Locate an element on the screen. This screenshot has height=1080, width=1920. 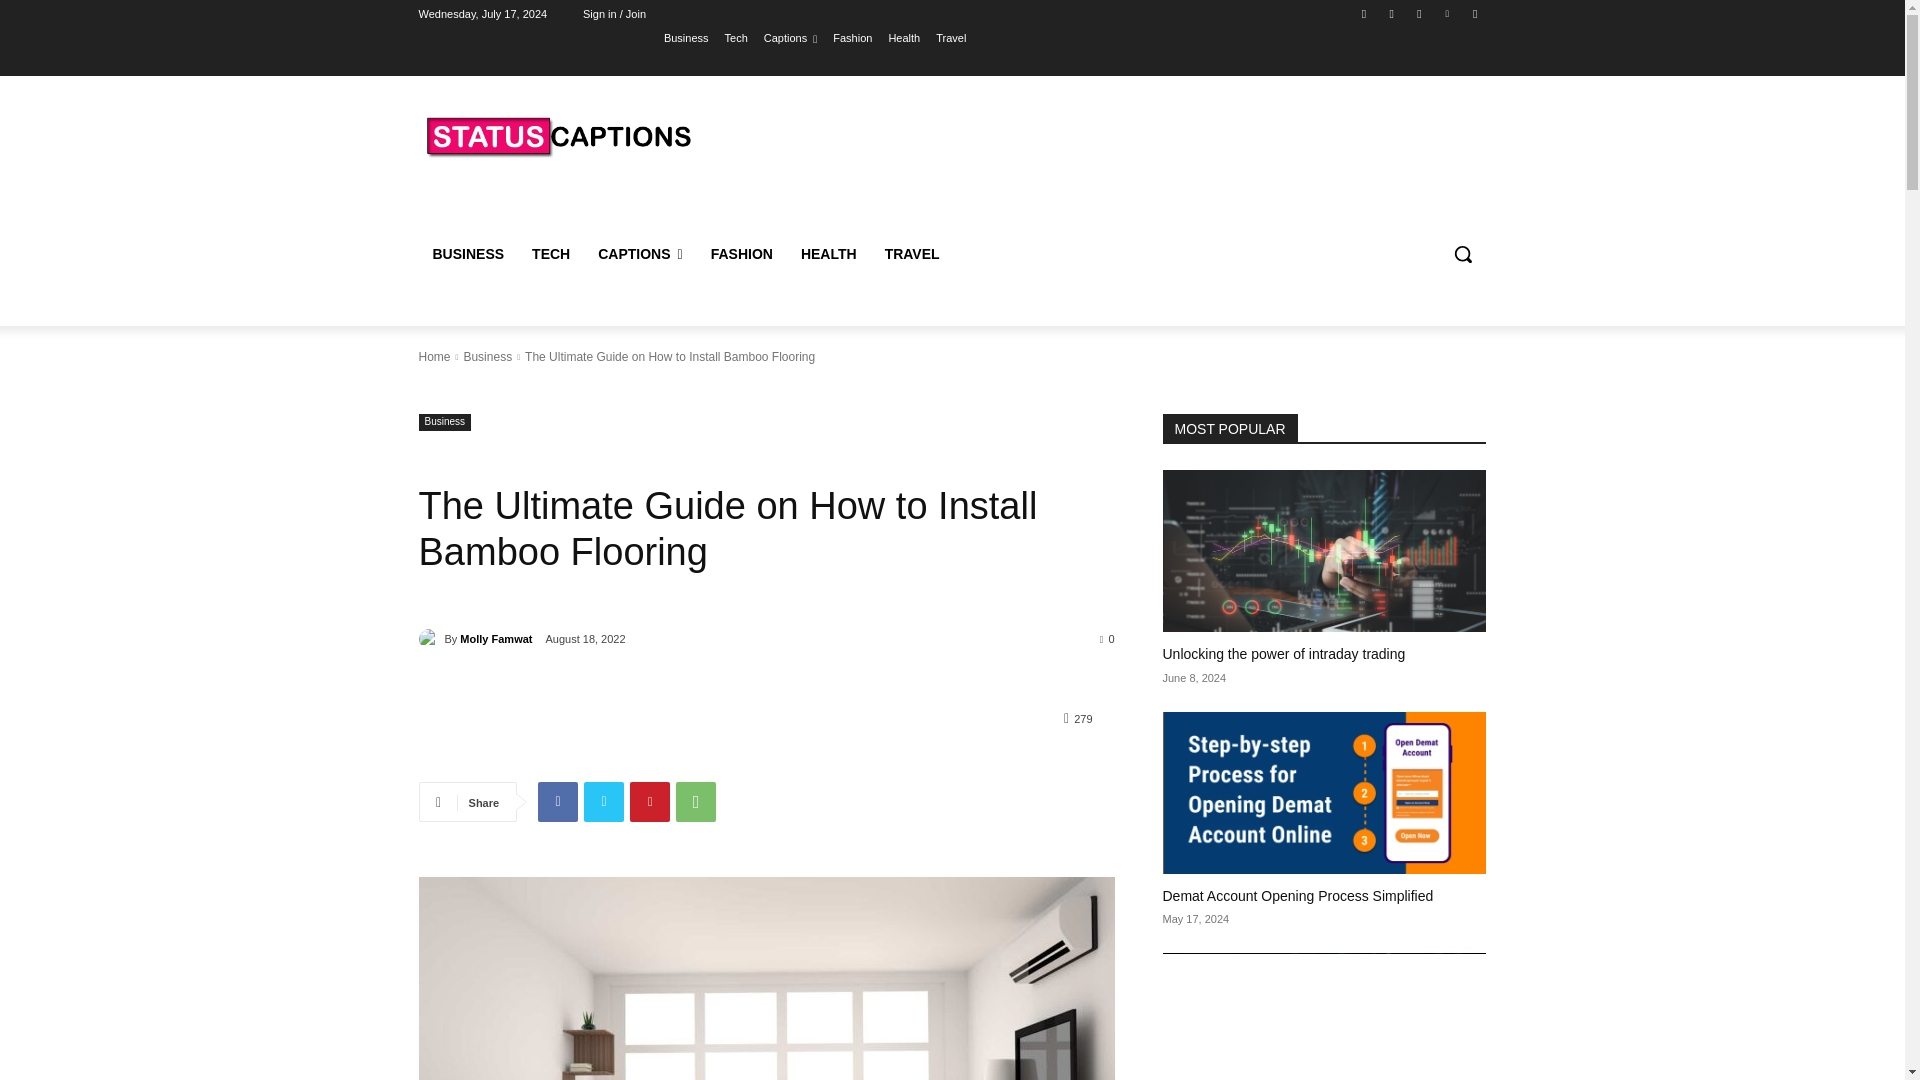
Youtube is located at coordinates (1474, 13).